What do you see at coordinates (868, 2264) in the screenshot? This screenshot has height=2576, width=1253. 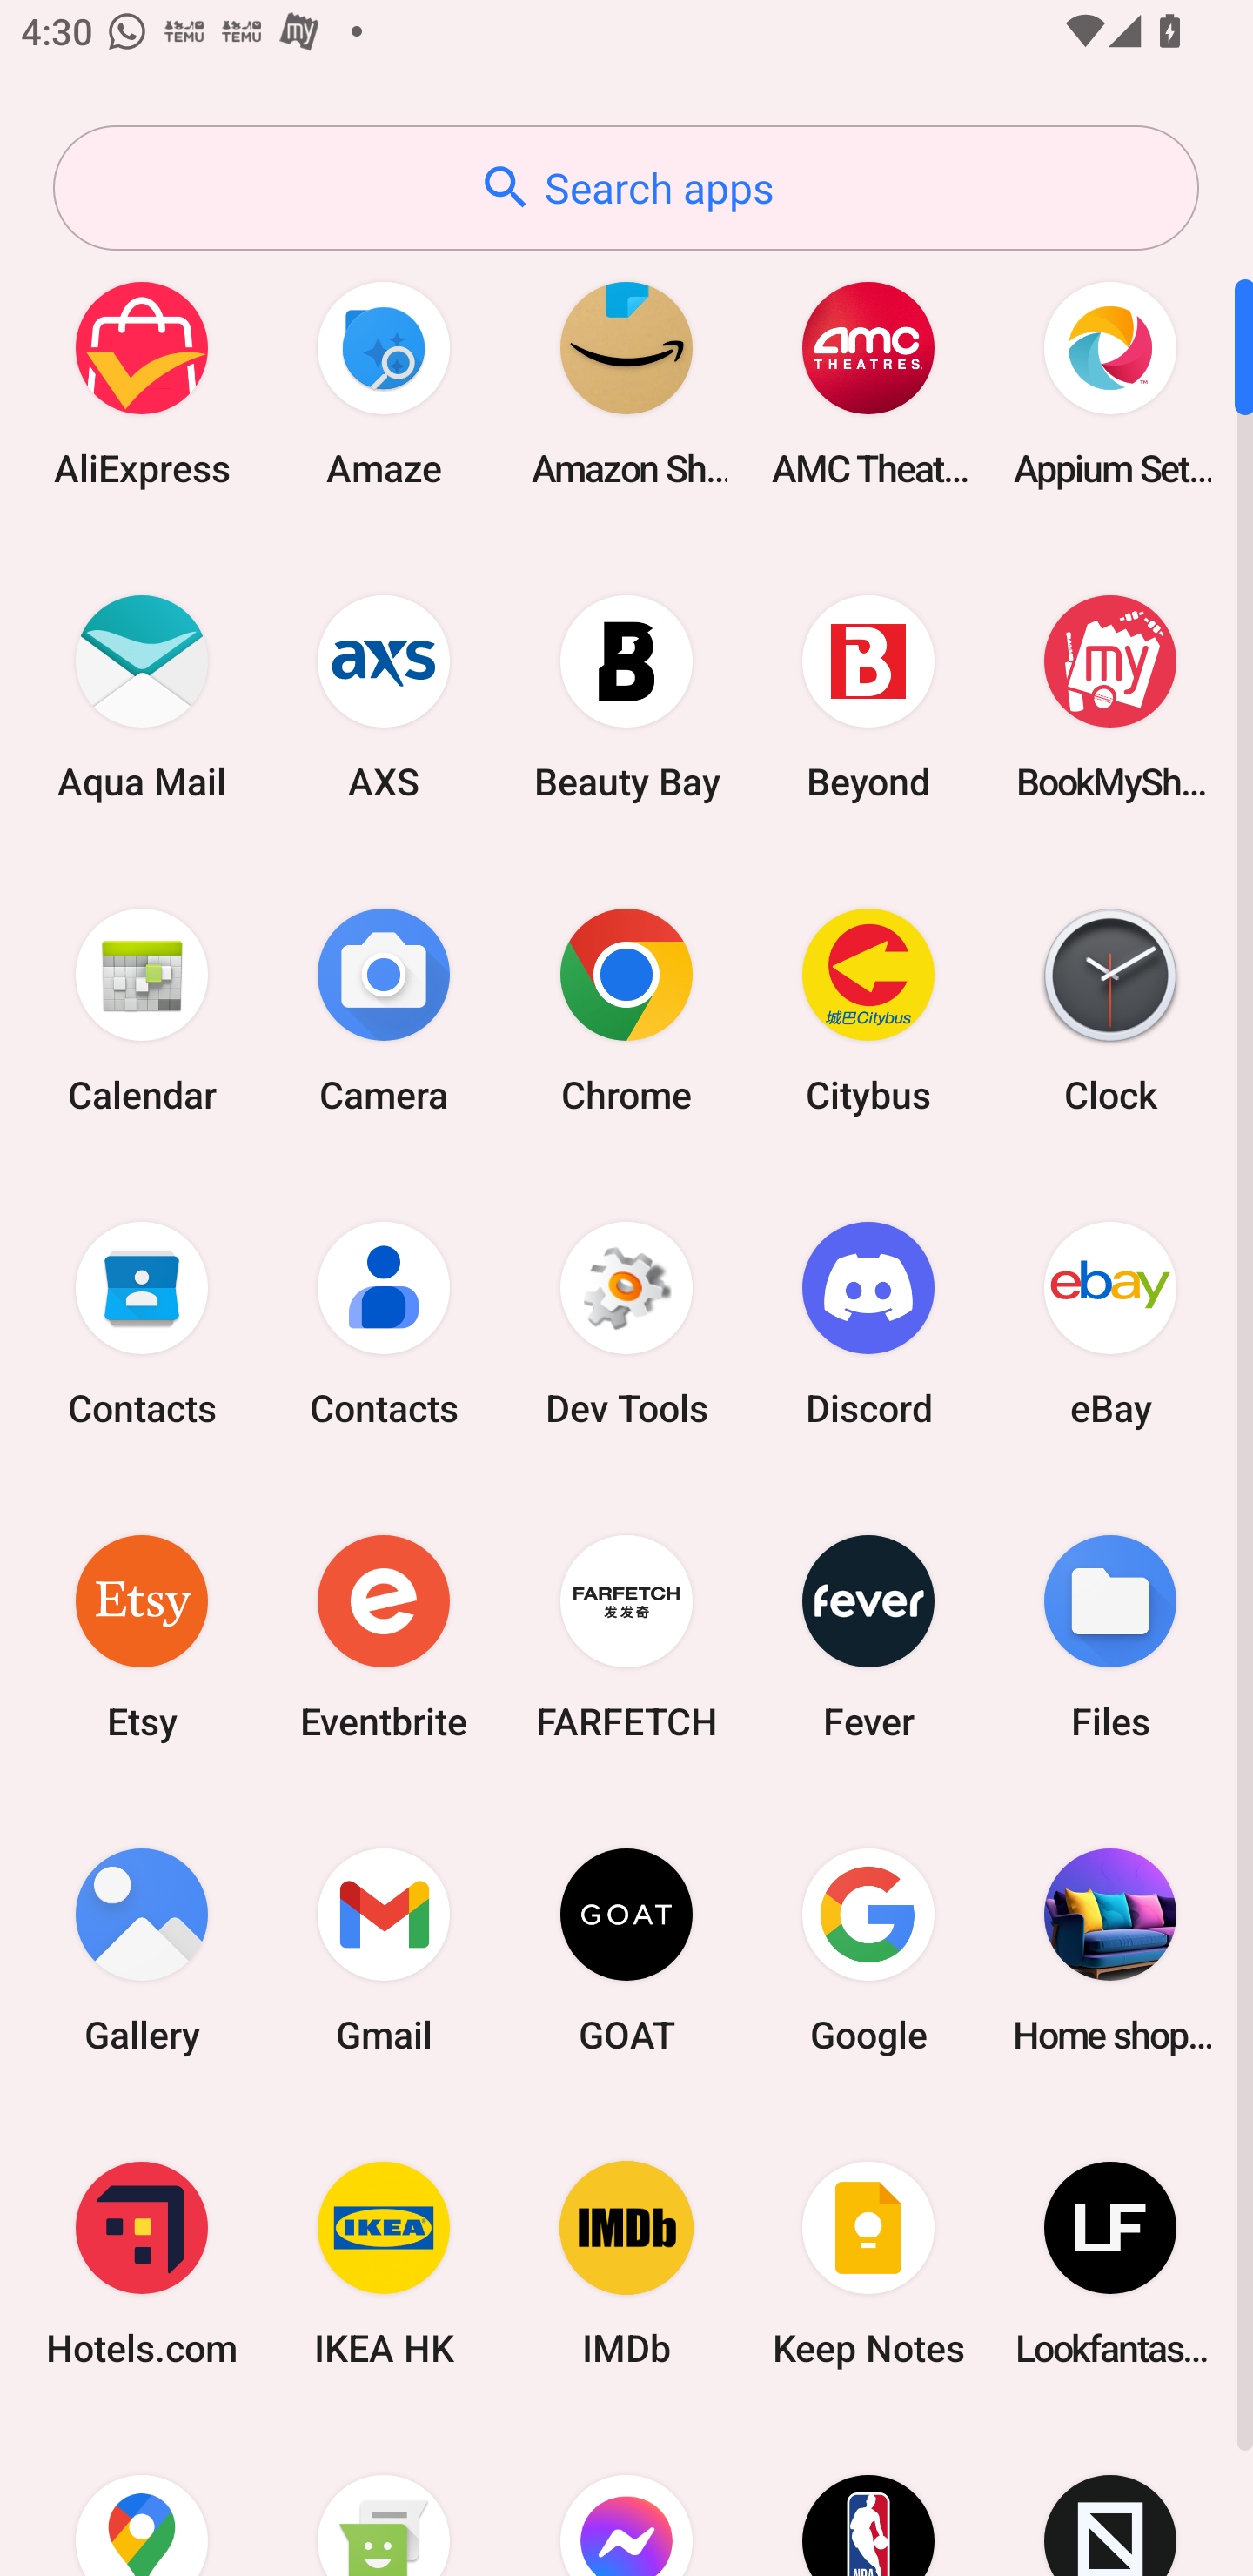 I see `Keep Notes` at bounding box center [868, 2264].